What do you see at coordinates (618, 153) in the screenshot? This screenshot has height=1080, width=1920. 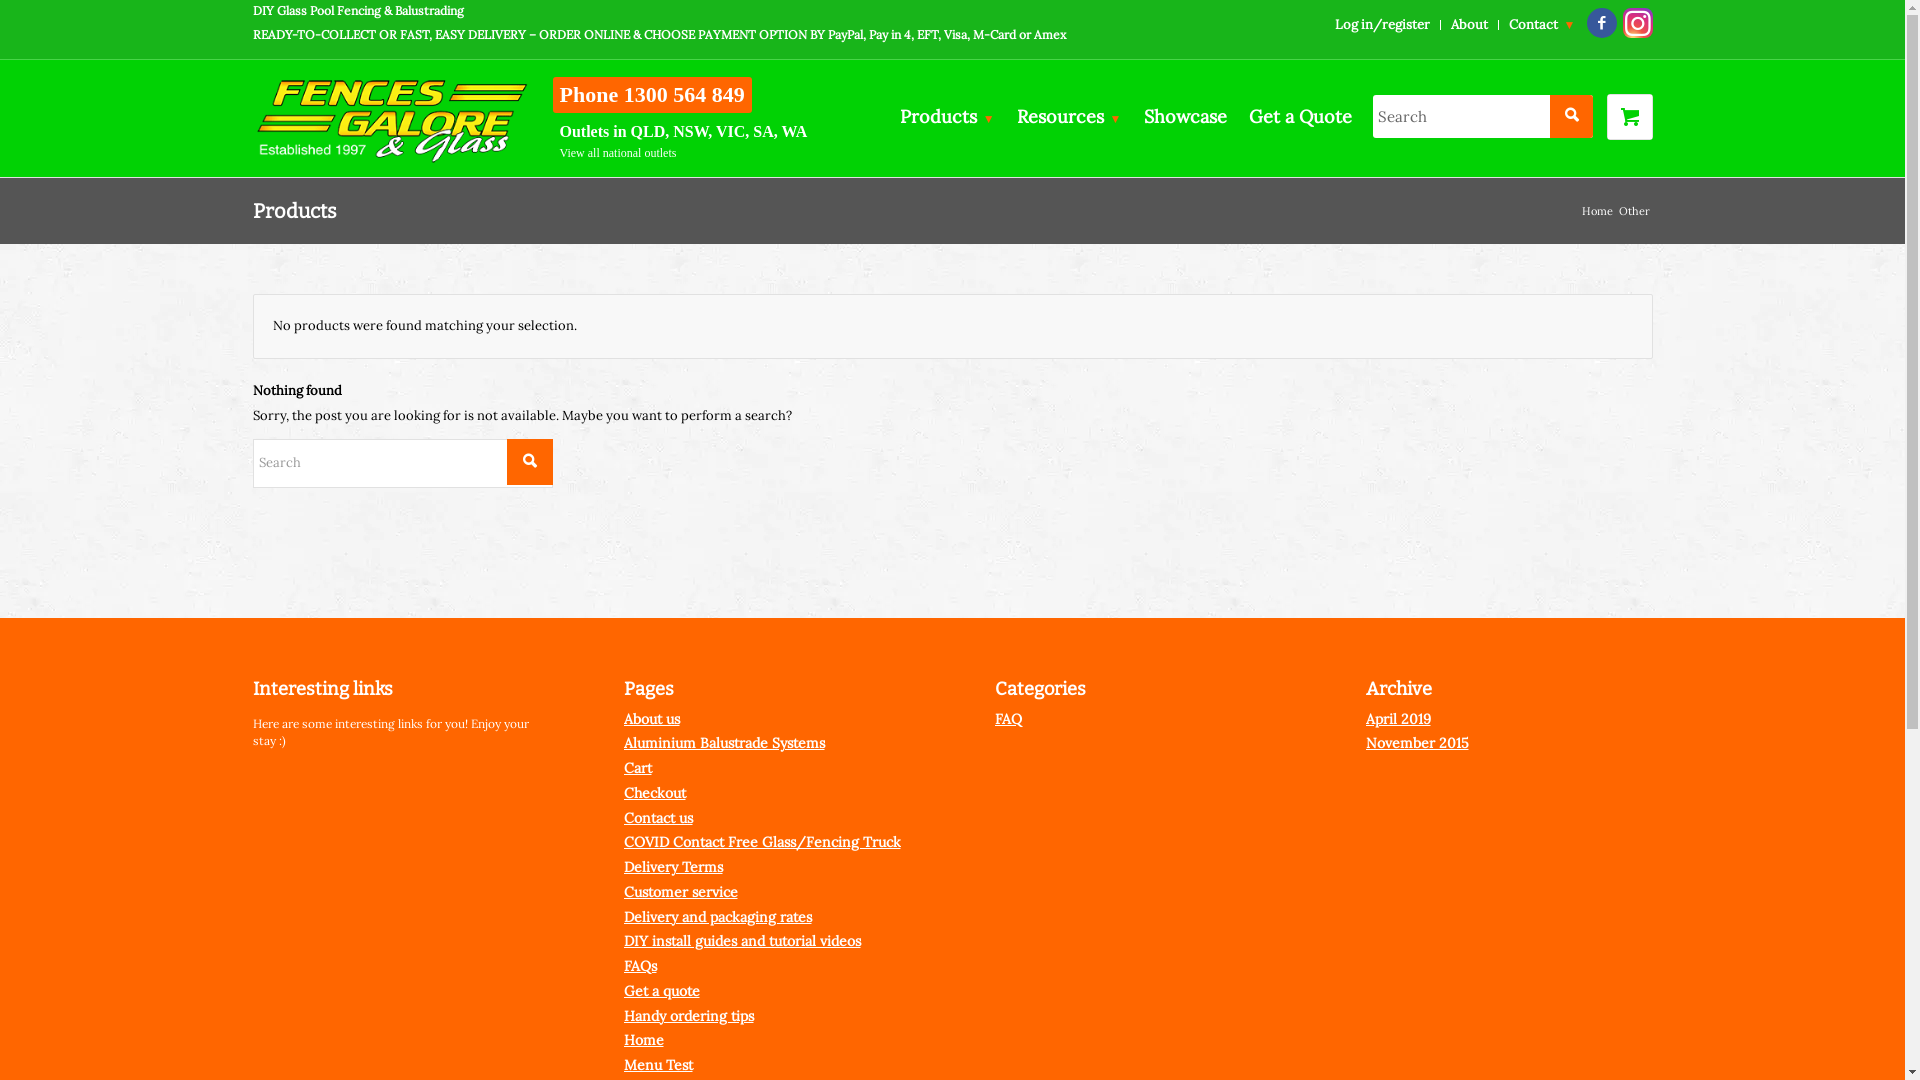 I see `View all national outlets` at bounding box center [618, 153].